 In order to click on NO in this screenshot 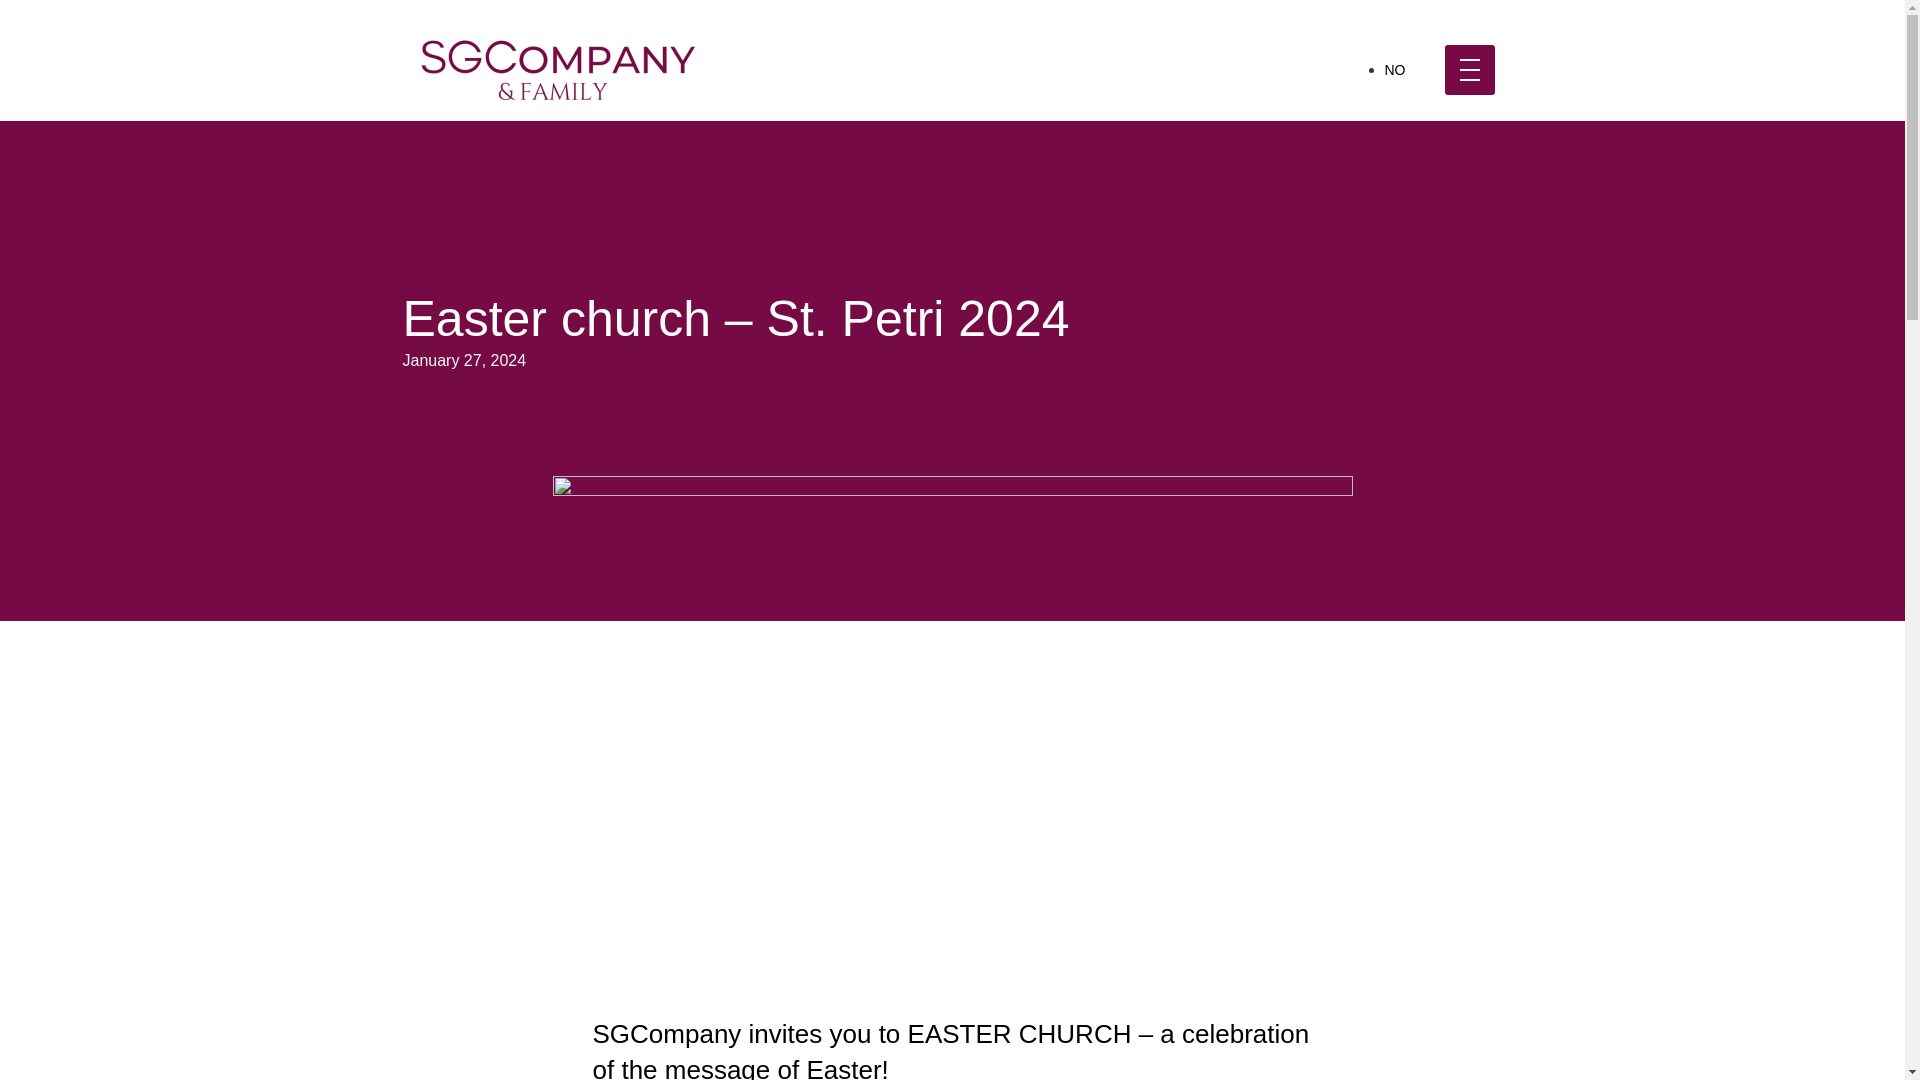, I will do `click(1394, 69)`.